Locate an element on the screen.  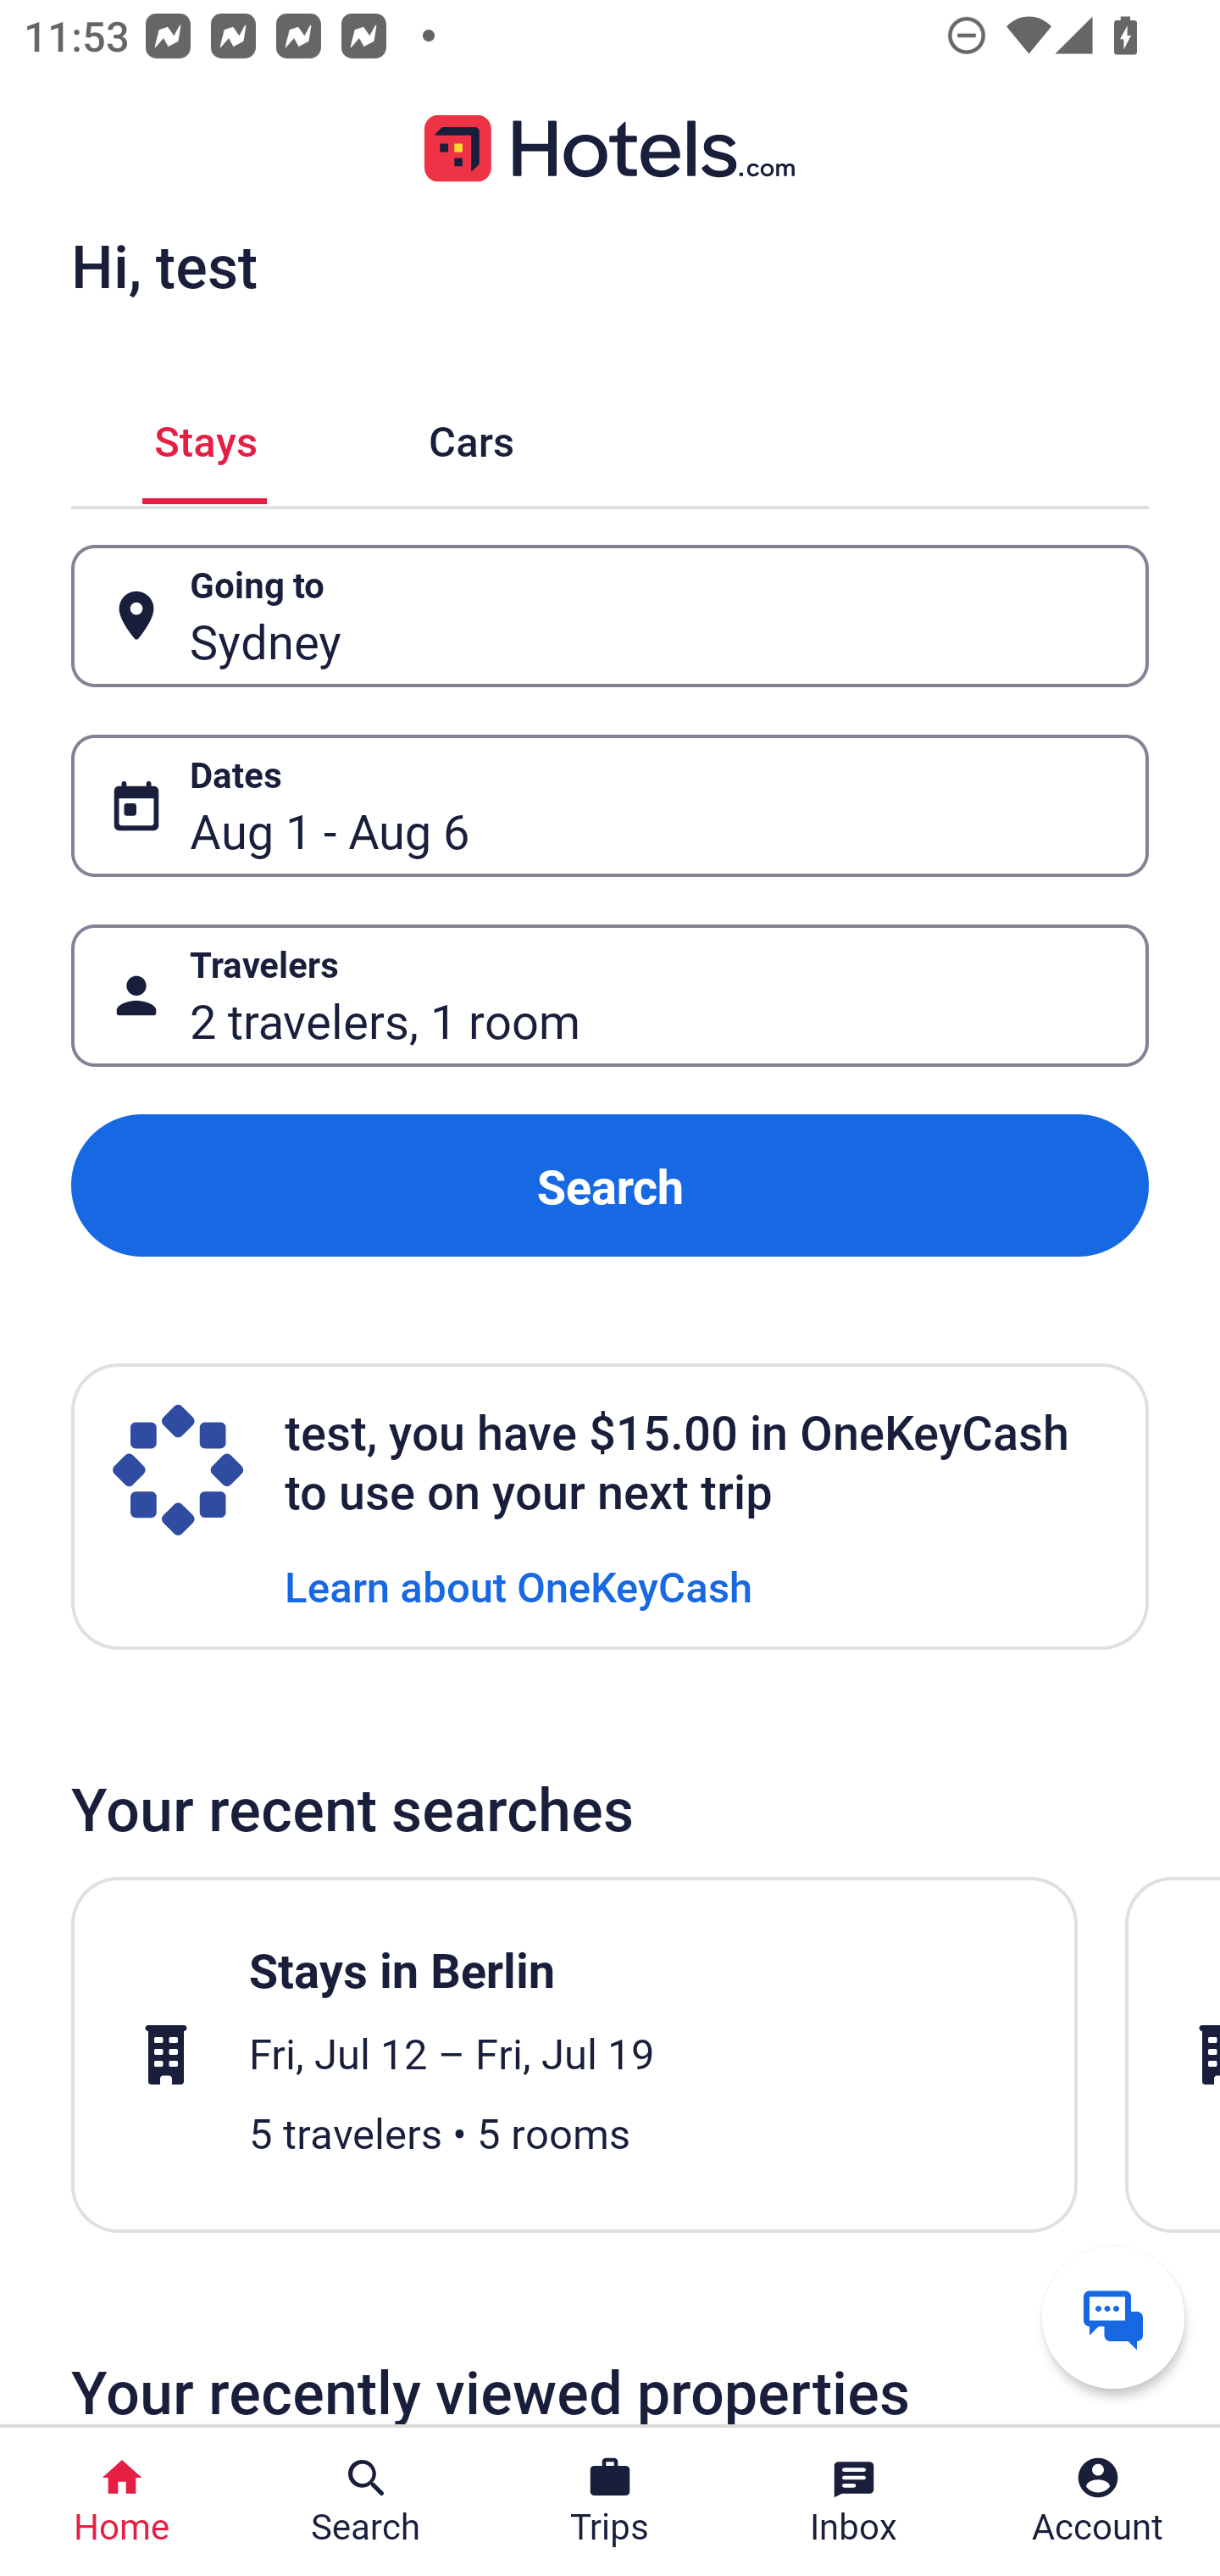
Cars is located at coordinates (471, 436).